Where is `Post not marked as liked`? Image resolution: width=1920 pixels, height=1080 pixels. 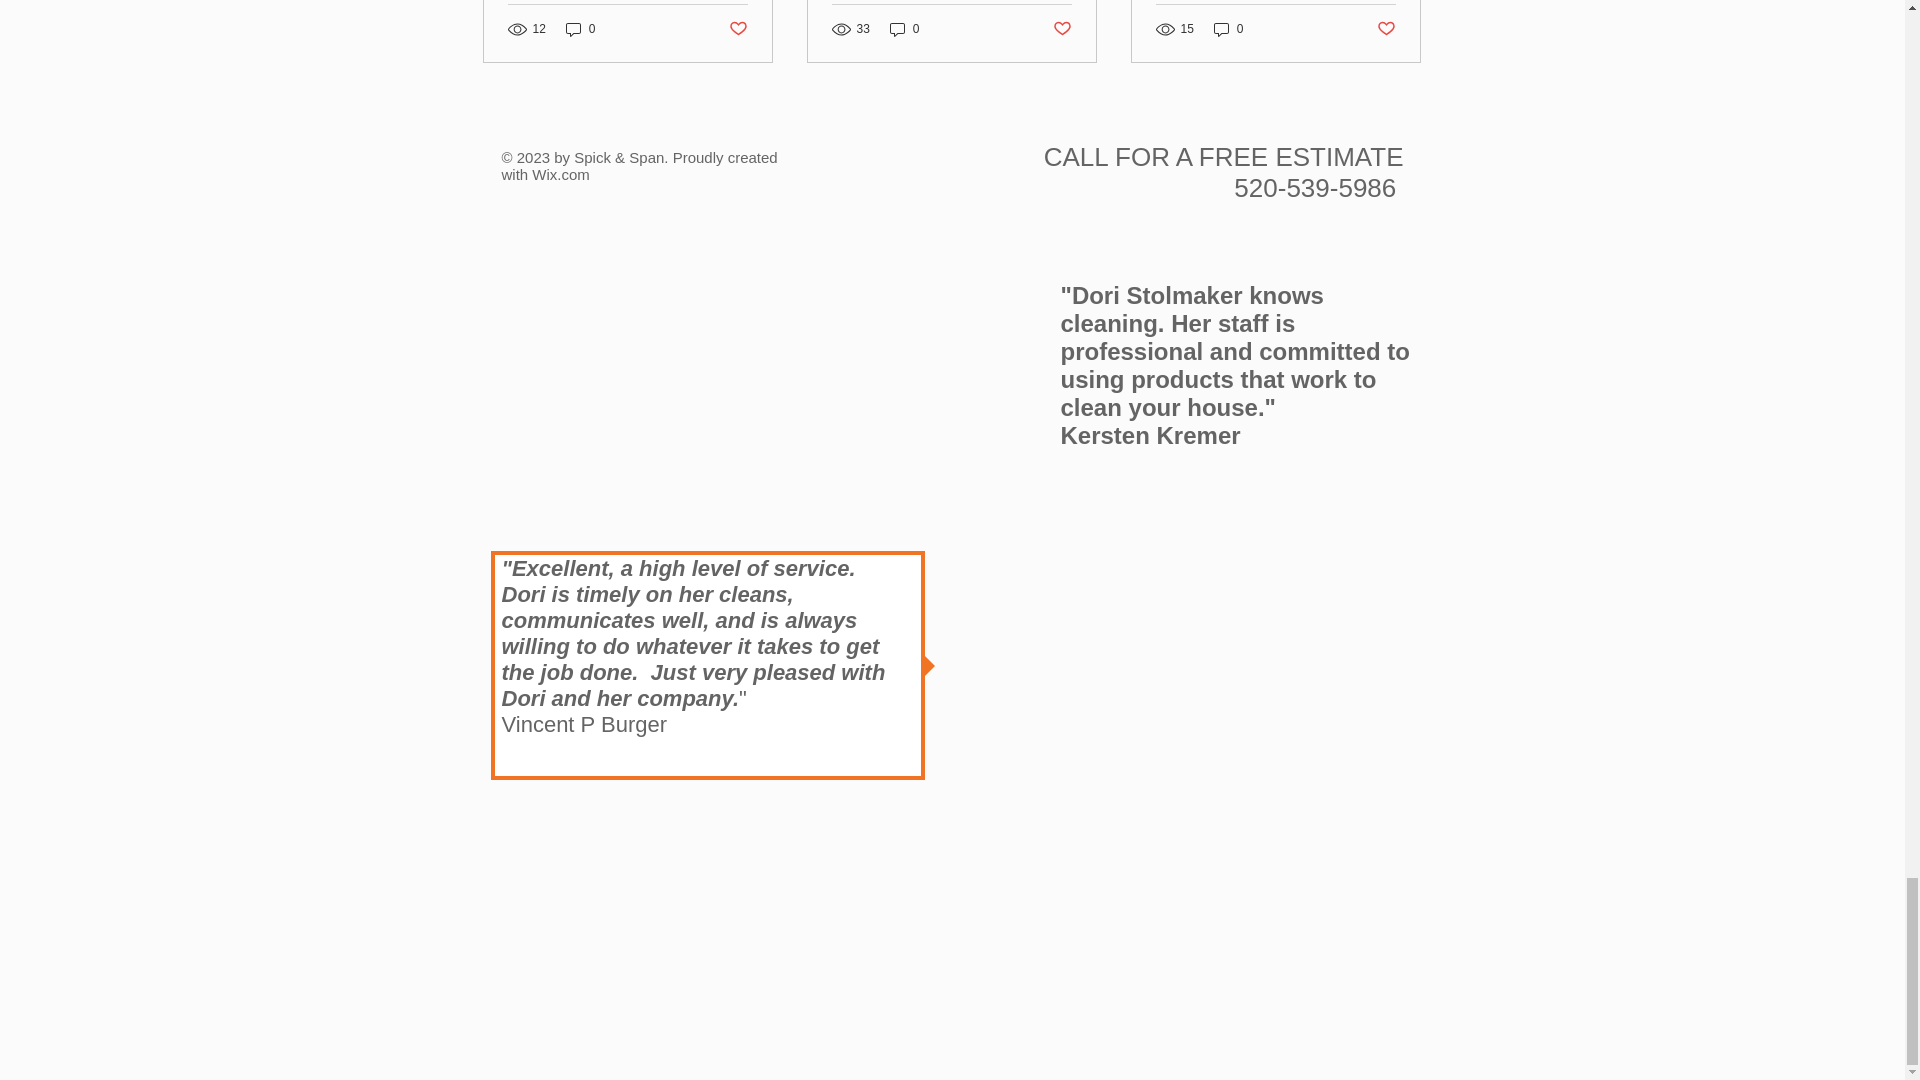 Post not marked as liked is located at coordinates (736, 29).